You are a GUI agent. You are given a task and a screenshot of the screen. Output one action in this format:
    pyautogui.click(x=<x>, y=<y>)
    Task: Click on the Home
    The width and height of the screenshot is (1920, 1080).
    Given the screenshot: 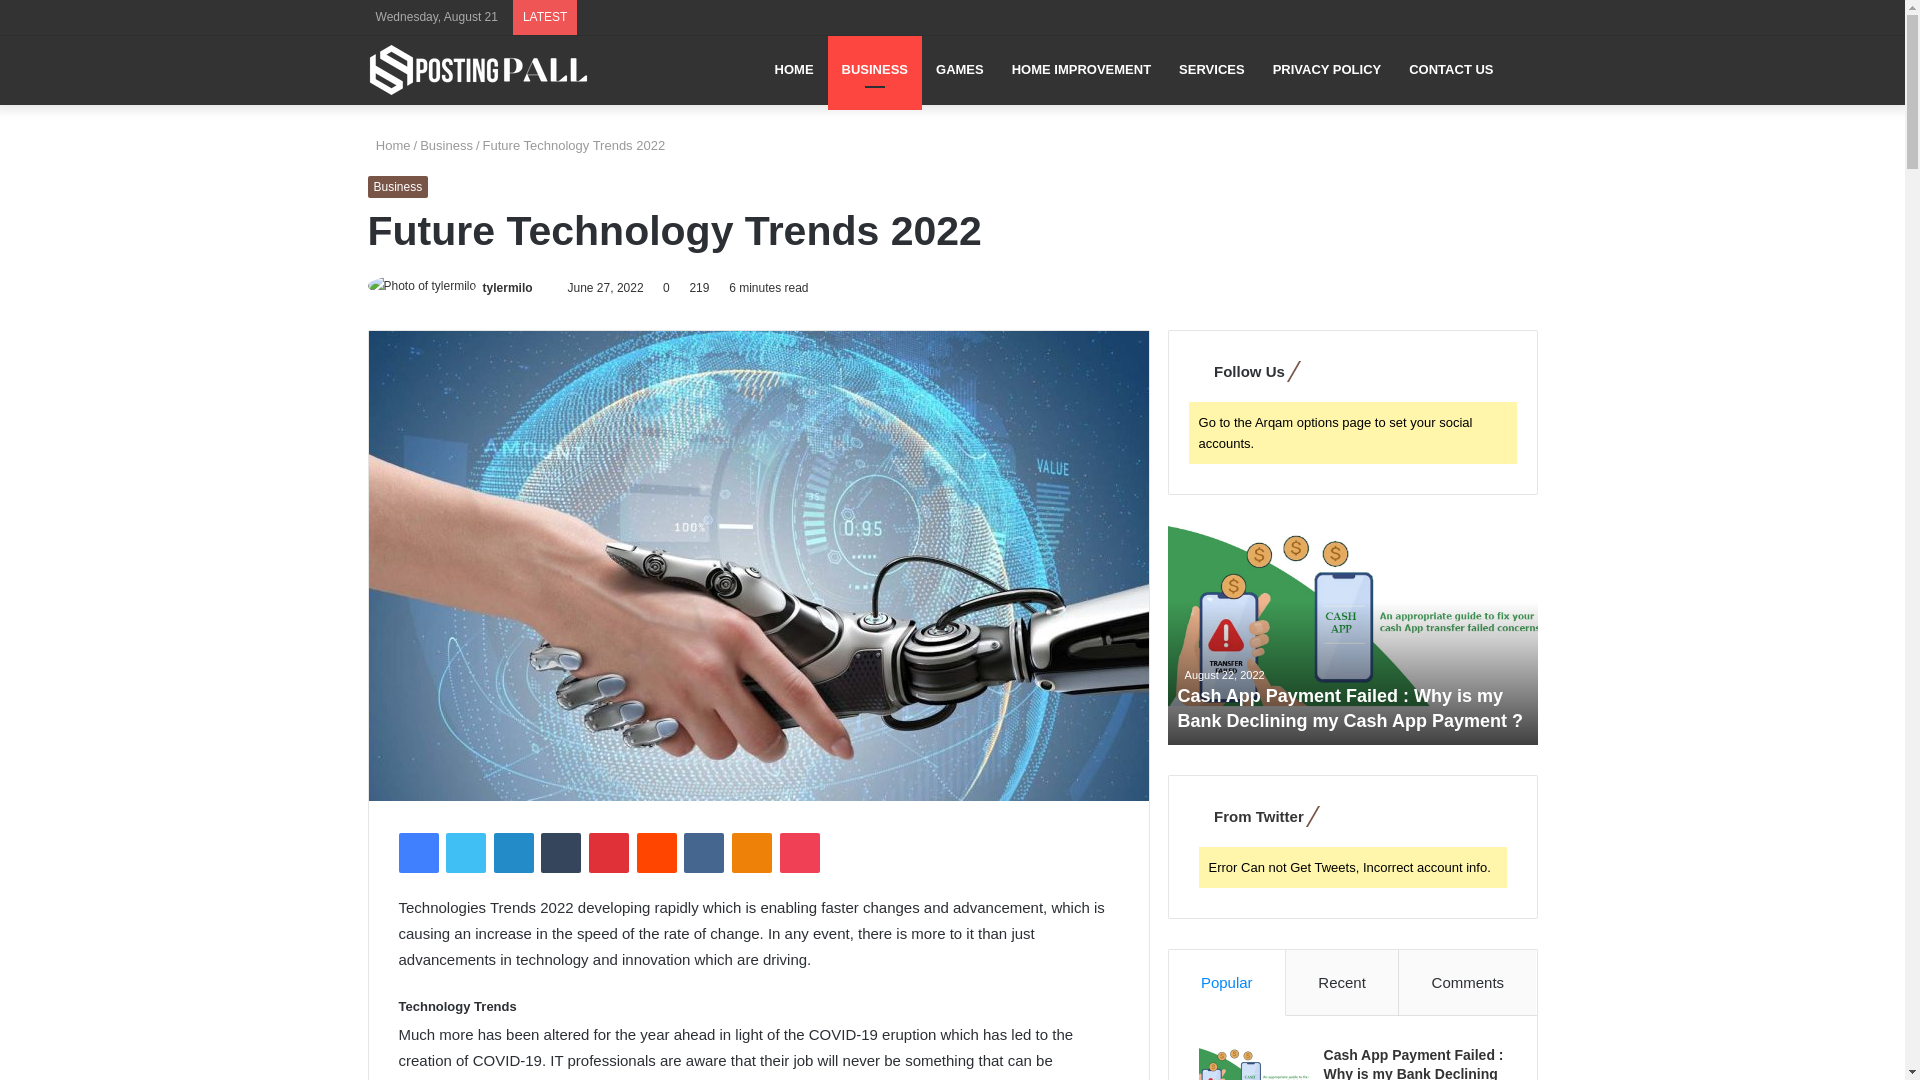 What is the action you would take?
    pyautogui.click(x=389, y=146)
    